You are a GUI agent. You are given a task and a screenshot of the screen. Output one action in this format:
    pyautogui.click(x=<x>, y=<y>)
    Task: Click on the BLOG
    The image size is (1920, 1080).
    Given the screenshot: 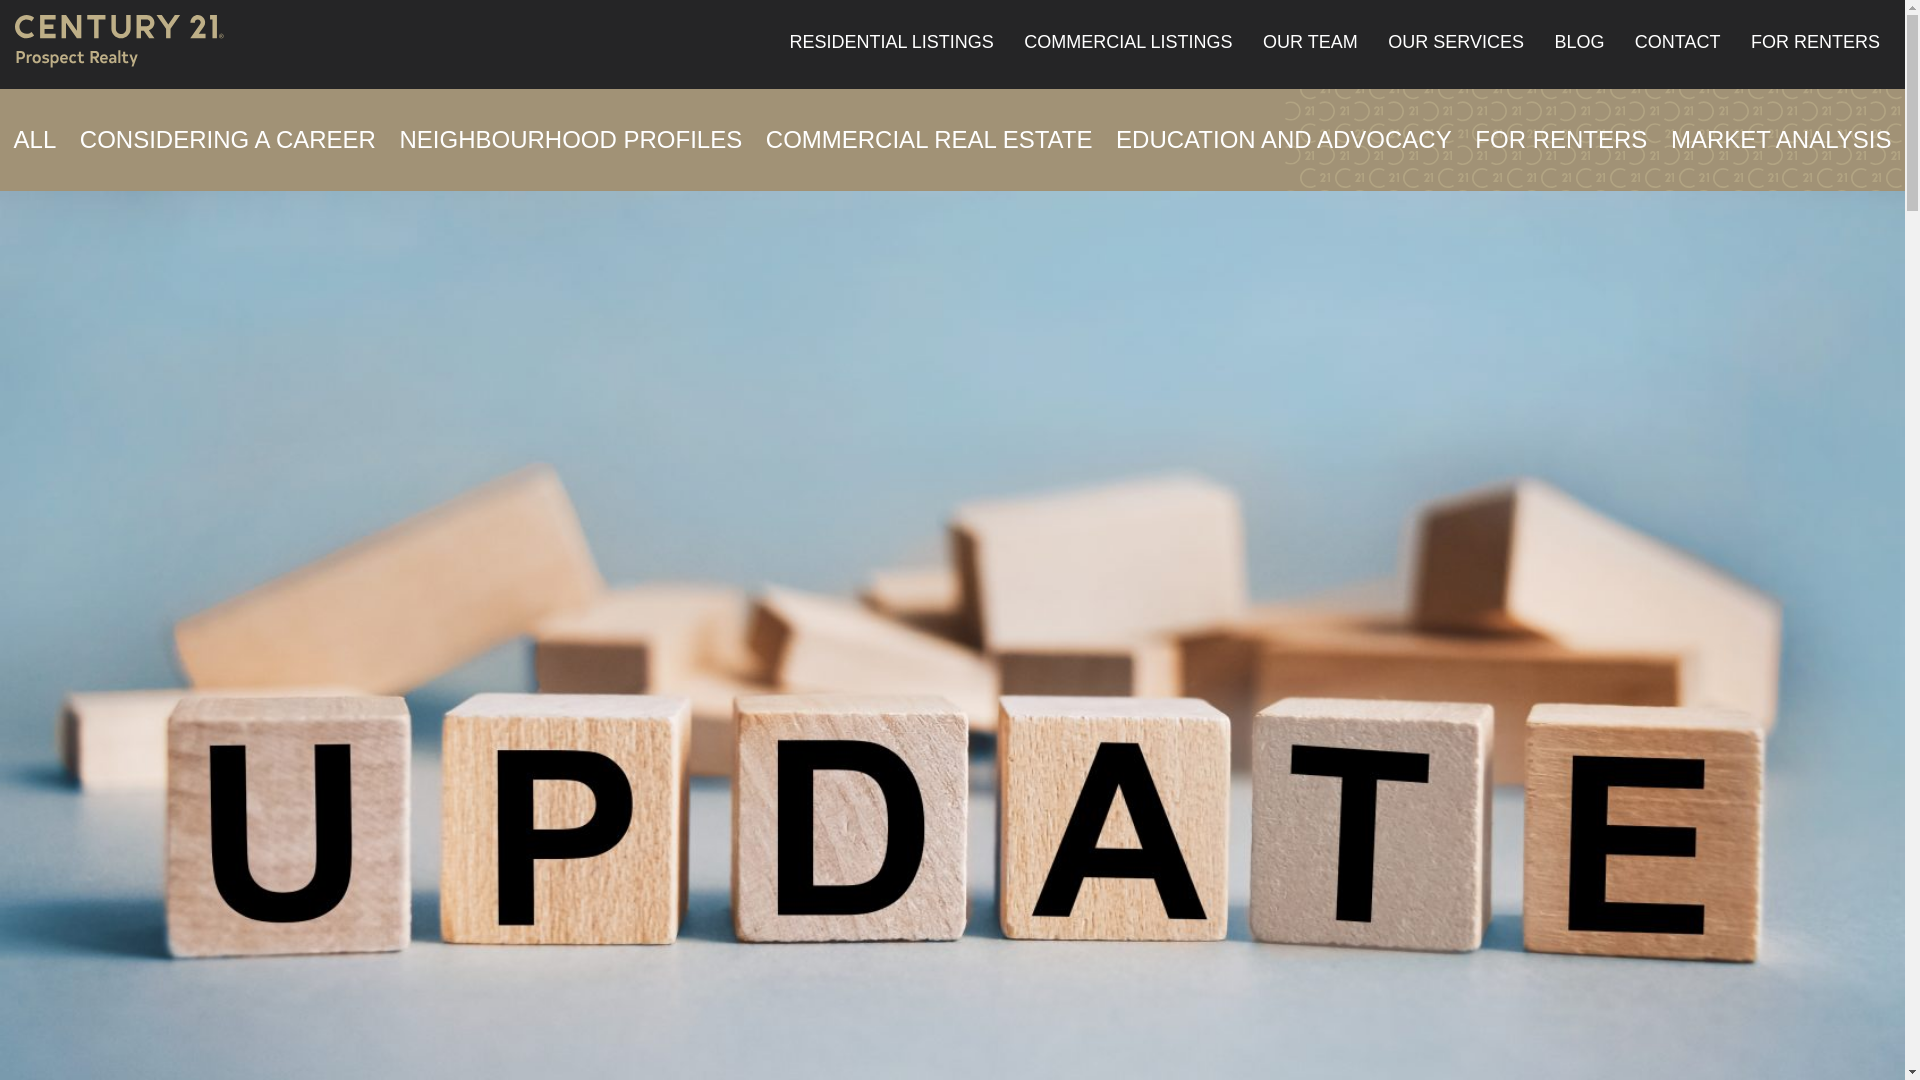 What is the action you would take?
    pyautogui.click(x=1578, y=42)
    